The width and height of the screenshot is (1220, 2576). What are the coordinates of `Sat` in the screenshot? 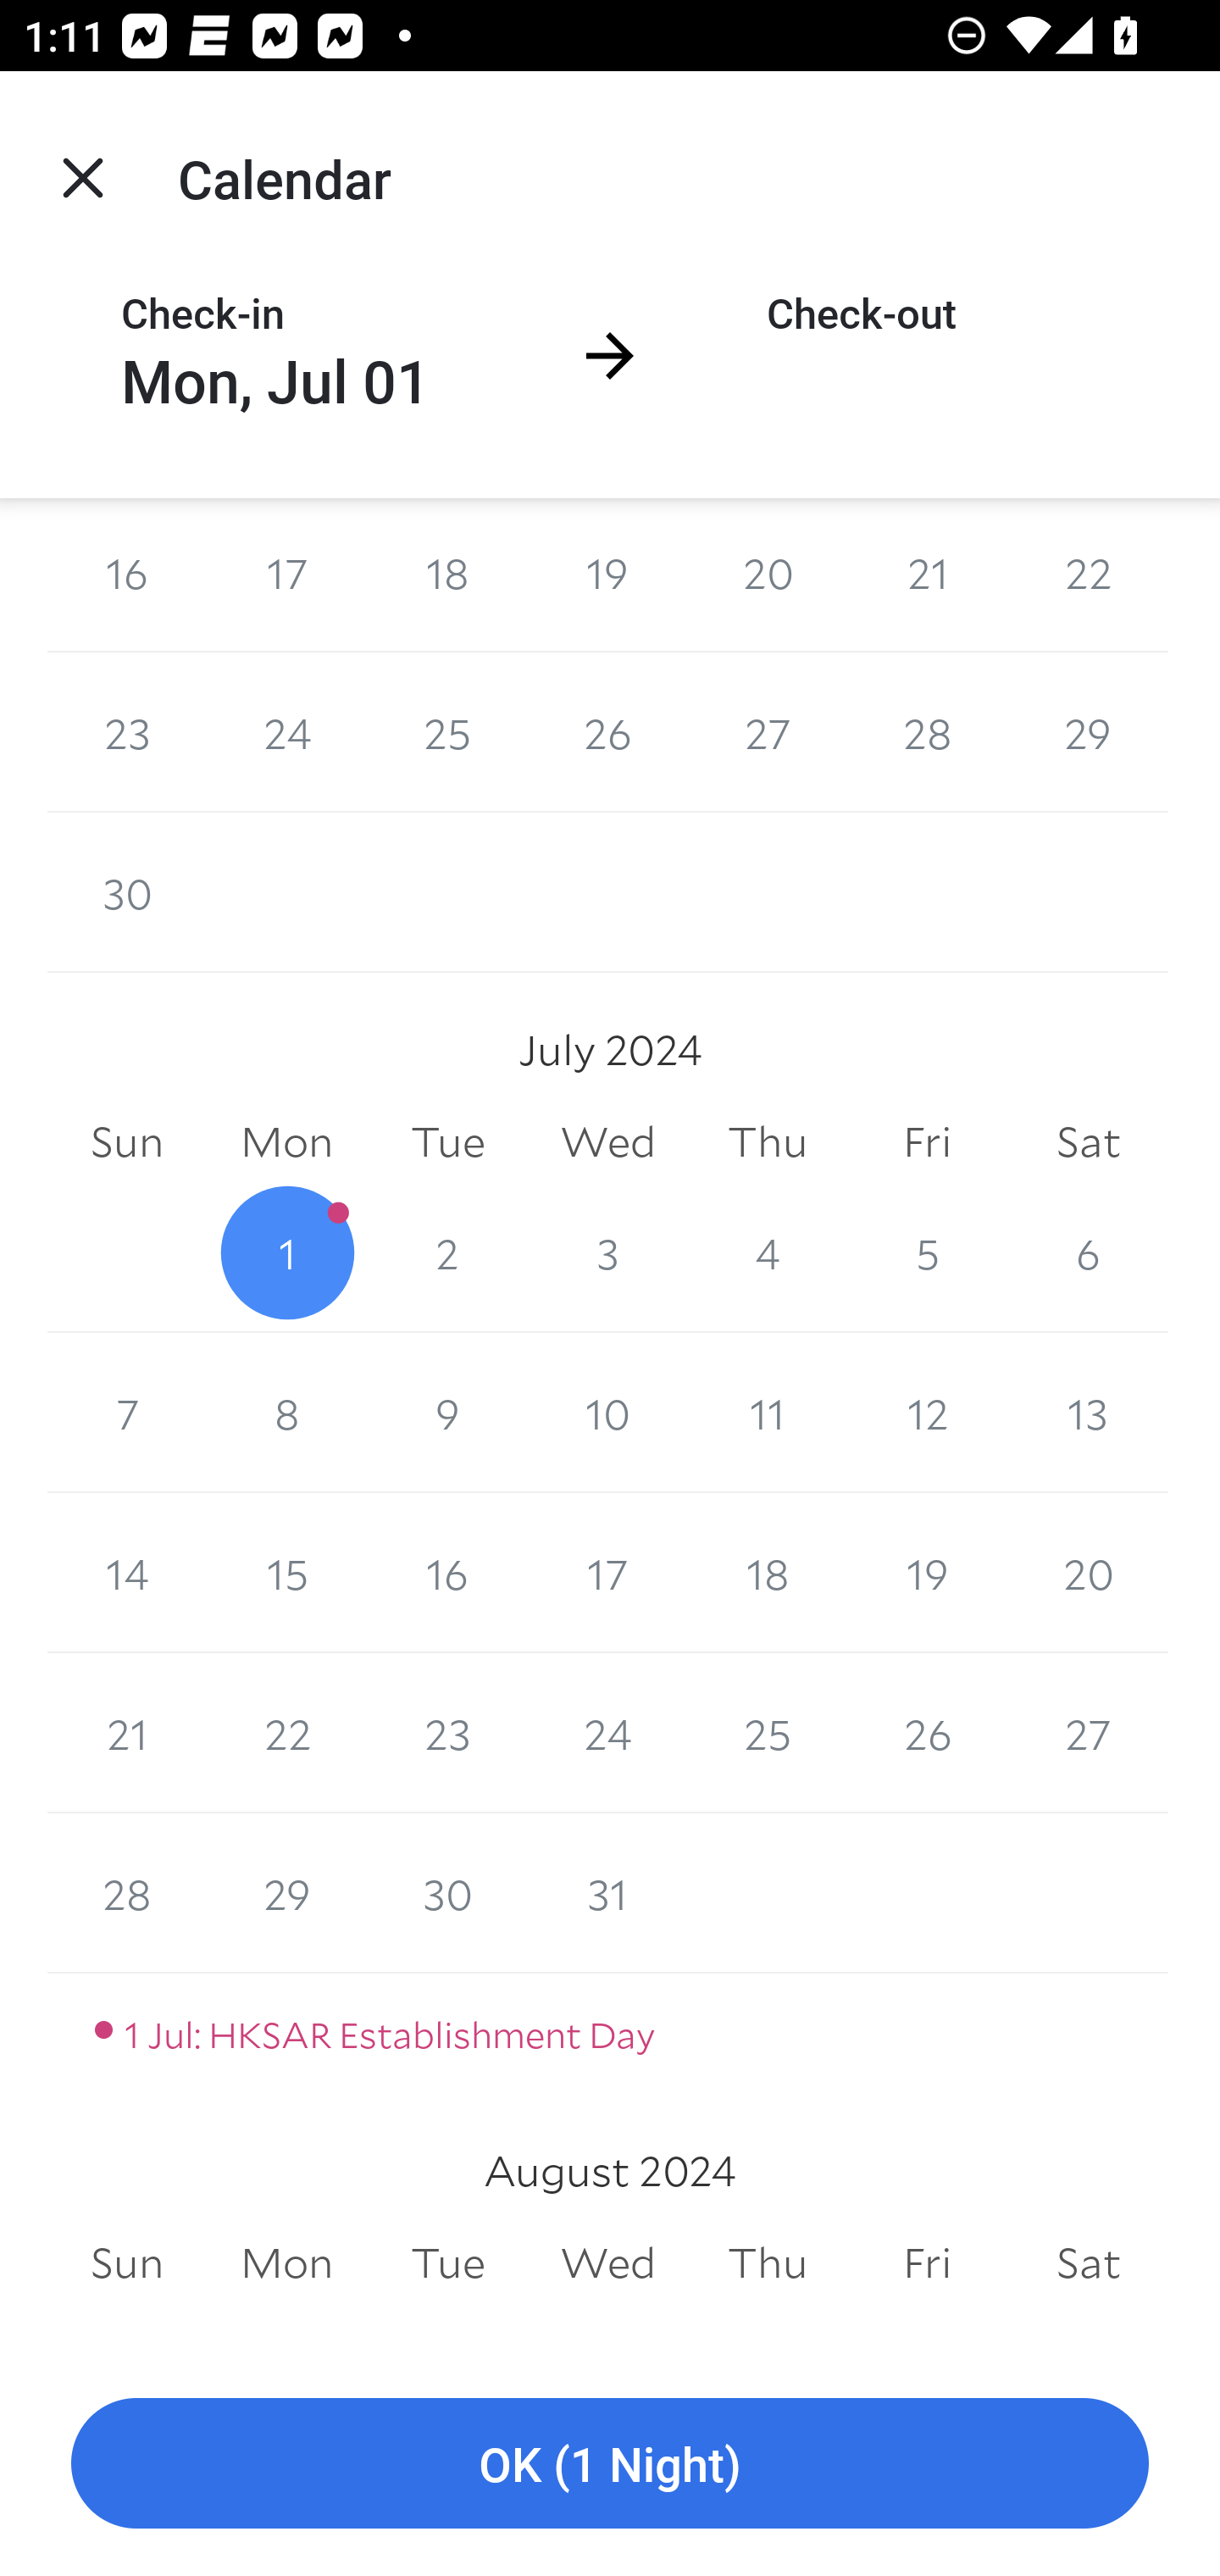 It's located at (1088, 1142).